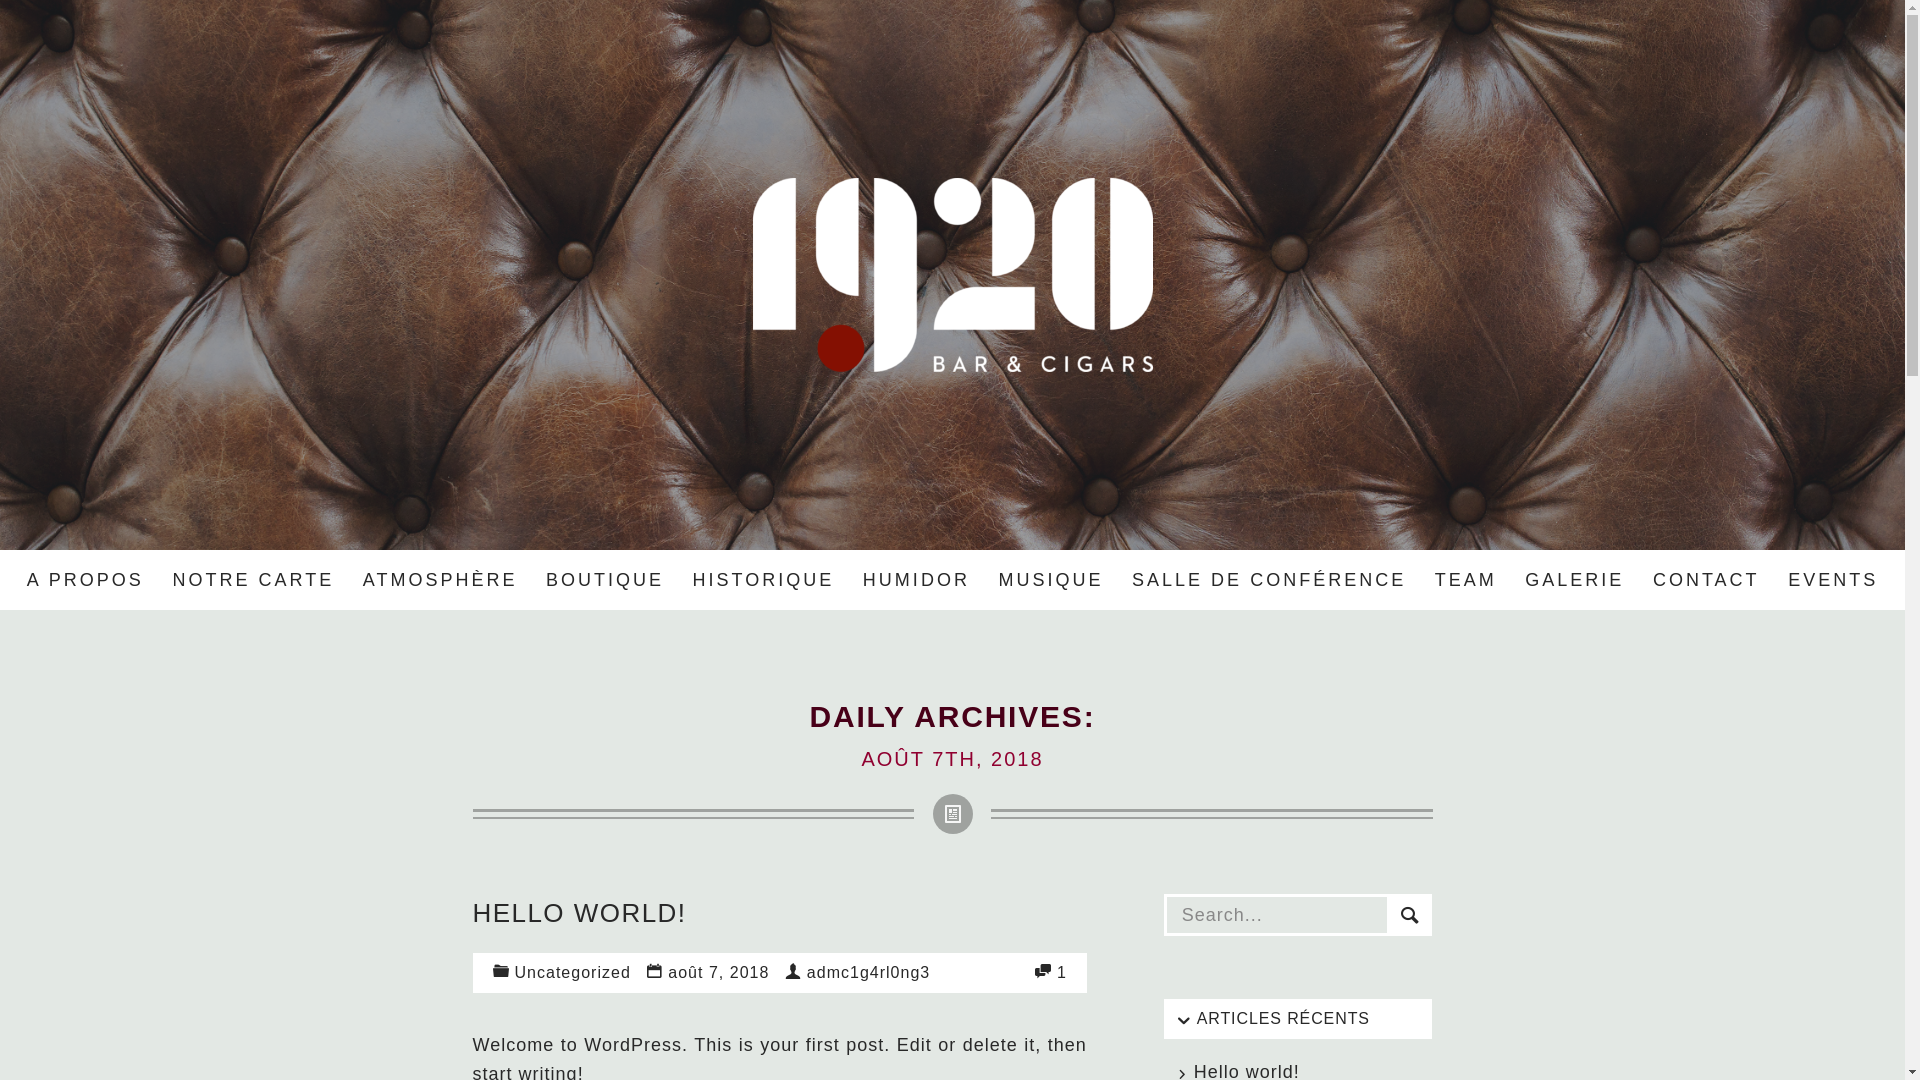 The width and height of the screenshot is (1920, 1080). Describe the element at coordinates (1060, 972) in the screenshot. I see `1` at that location.